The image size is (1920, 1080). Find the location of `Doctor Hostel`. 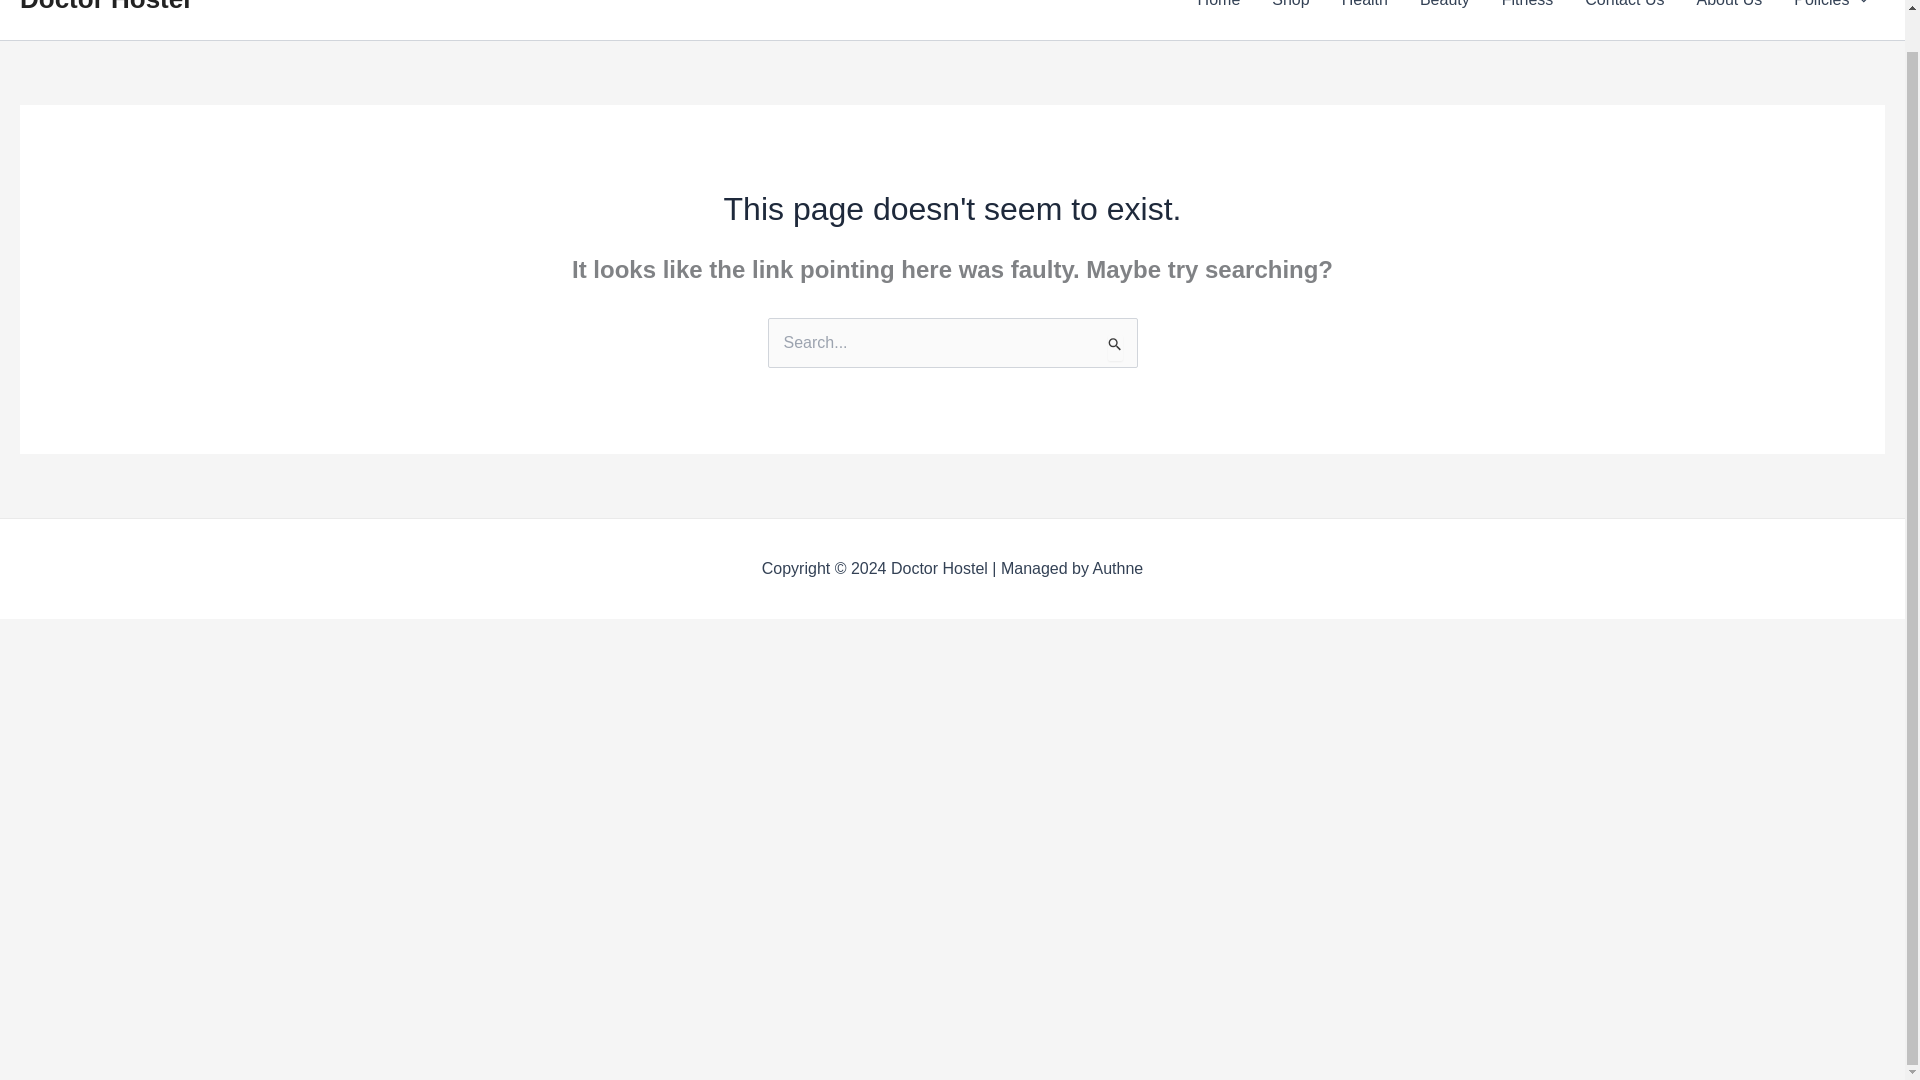

Doctor Hostel is located at coordinates (104, 7).